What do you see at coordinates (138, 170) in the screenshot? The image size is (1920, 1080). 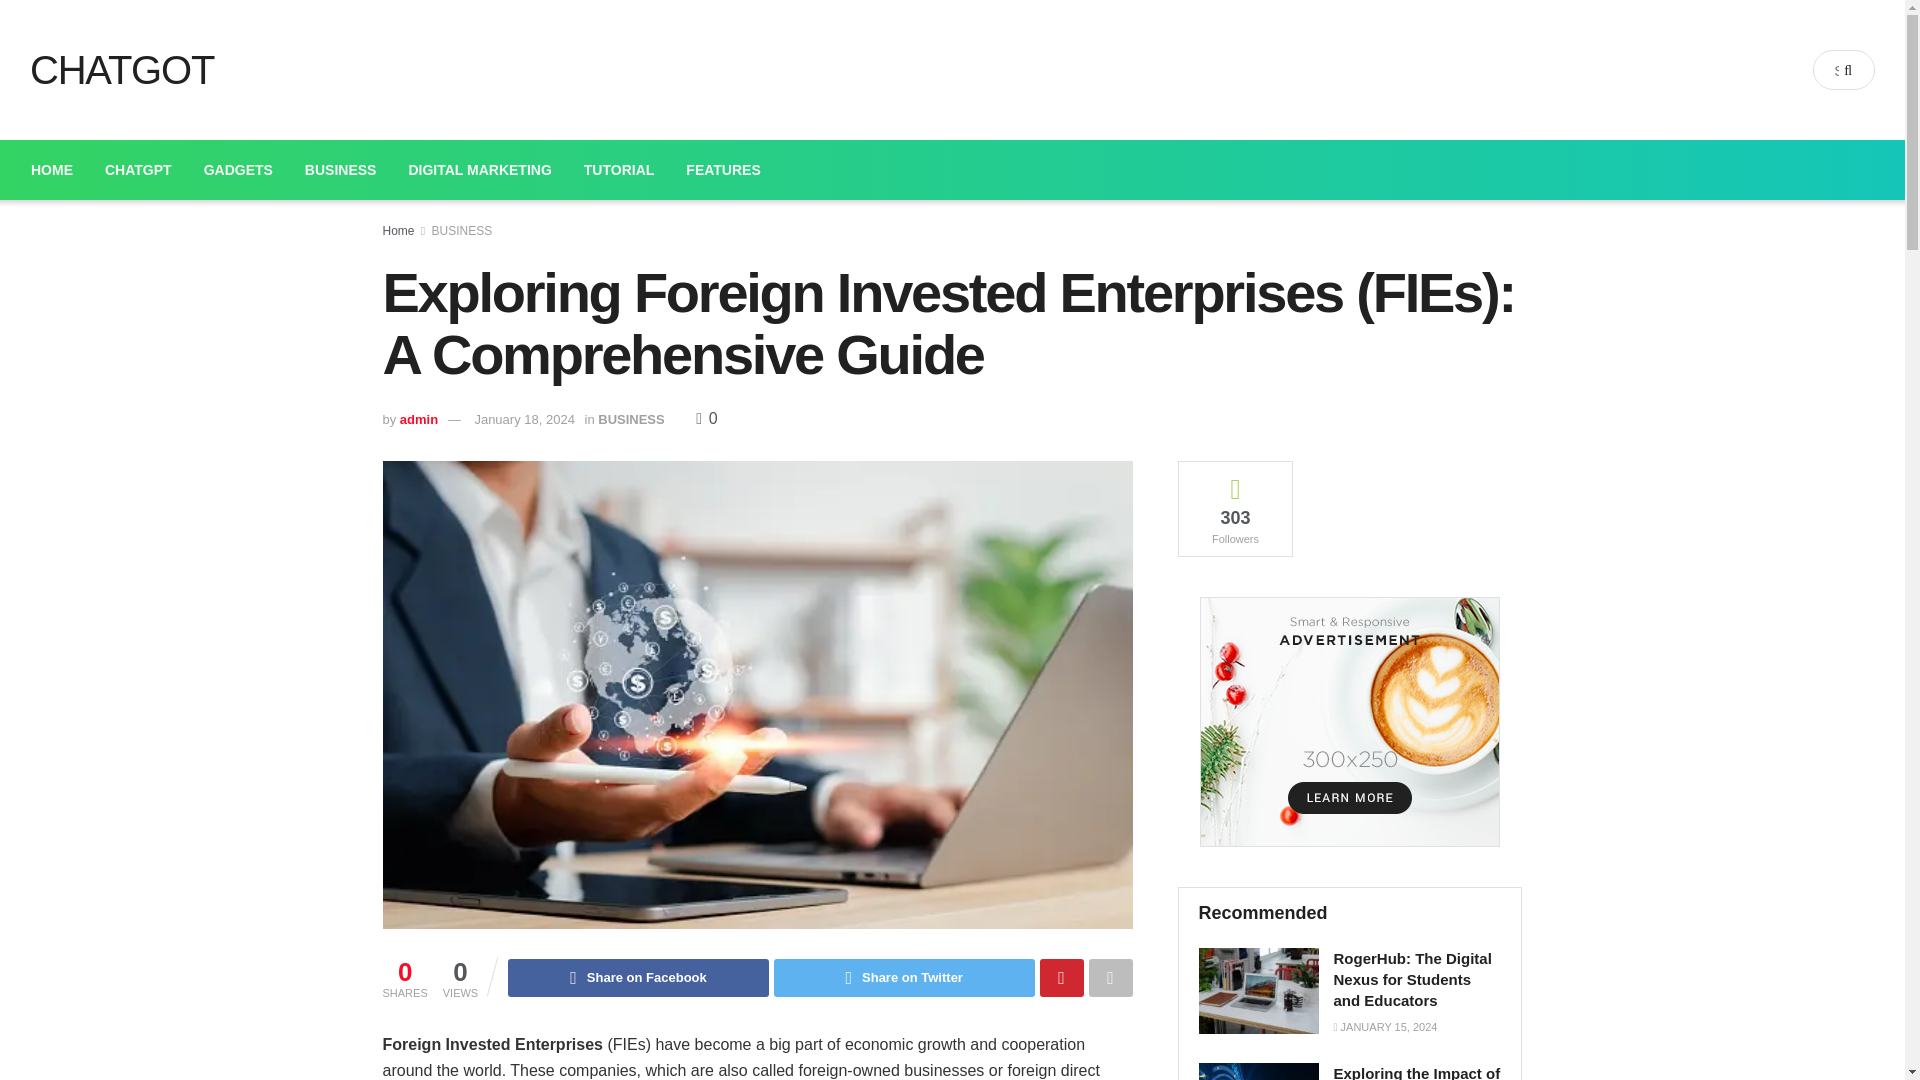 I see `CHATGPT` at bounding box center [138, 170].